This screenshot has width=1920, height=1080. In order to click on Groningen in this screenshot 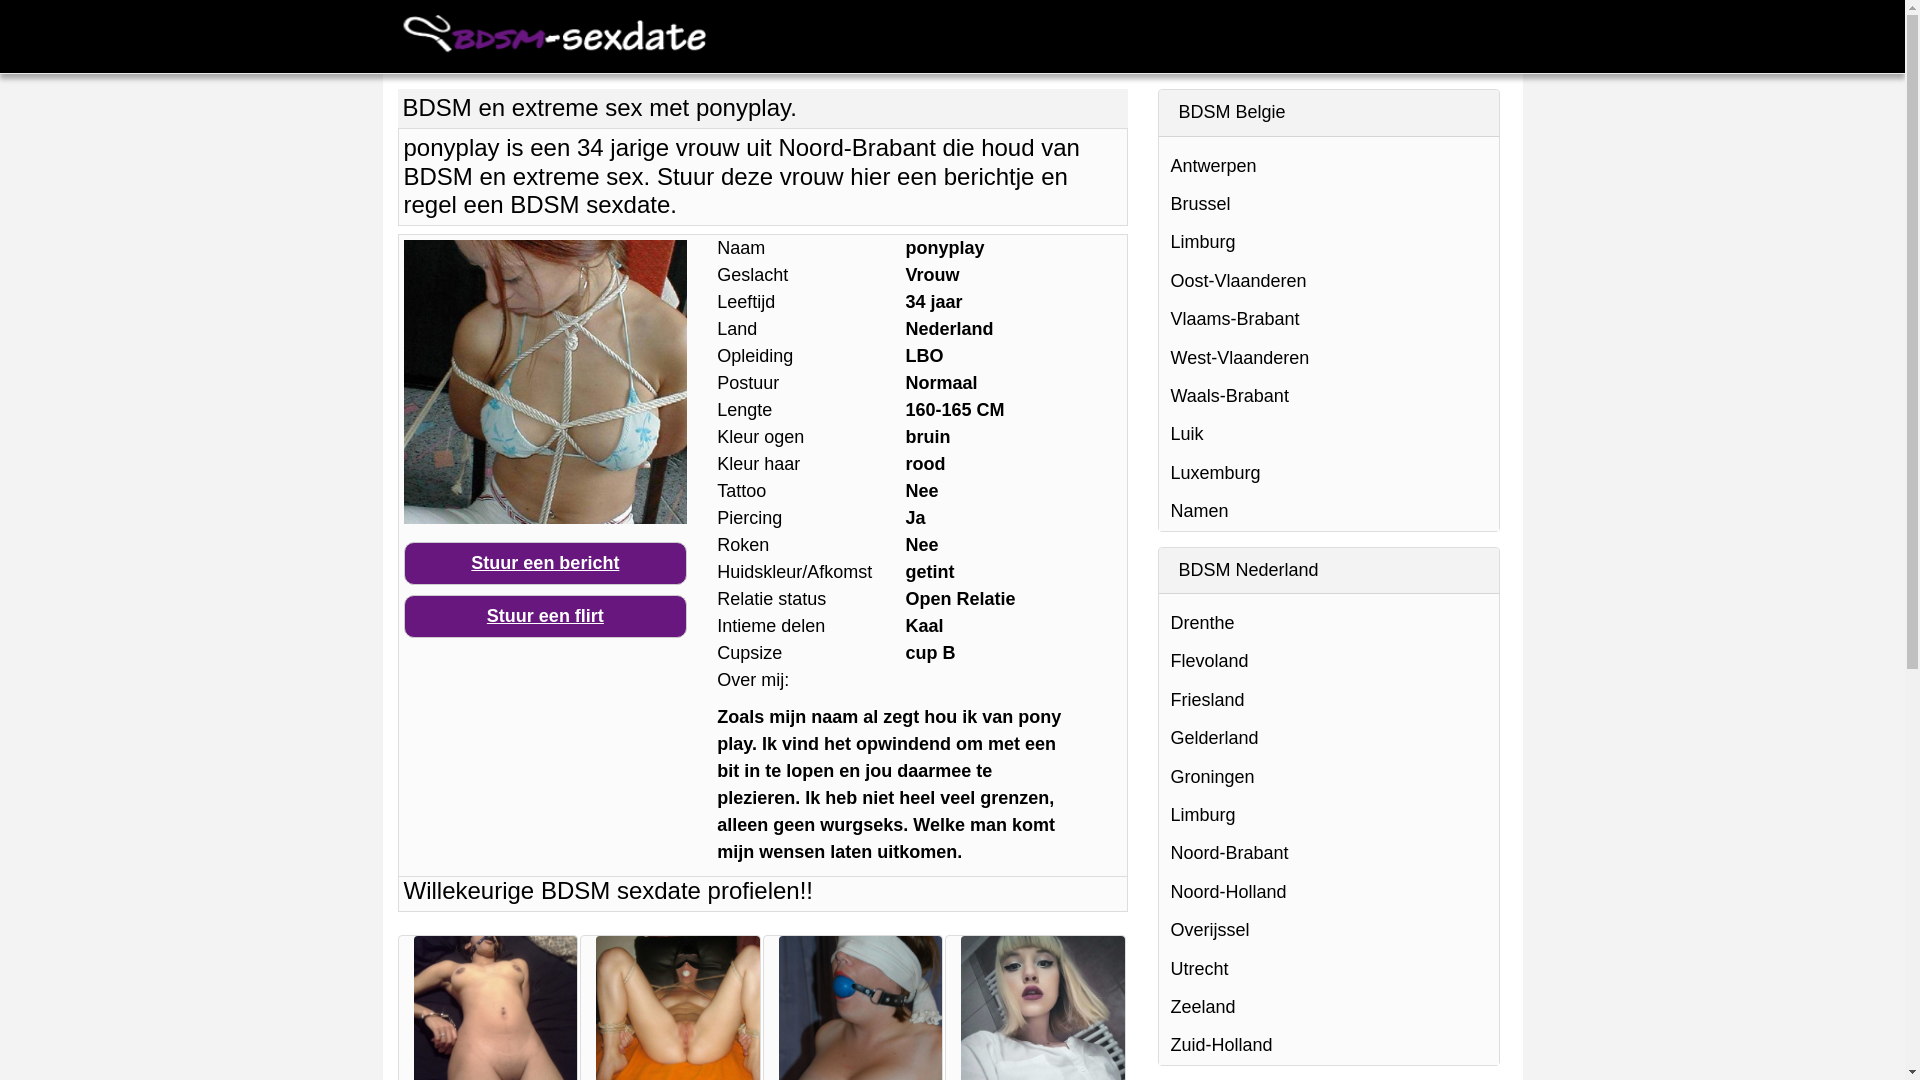, I will do `click(1328, 777)`.